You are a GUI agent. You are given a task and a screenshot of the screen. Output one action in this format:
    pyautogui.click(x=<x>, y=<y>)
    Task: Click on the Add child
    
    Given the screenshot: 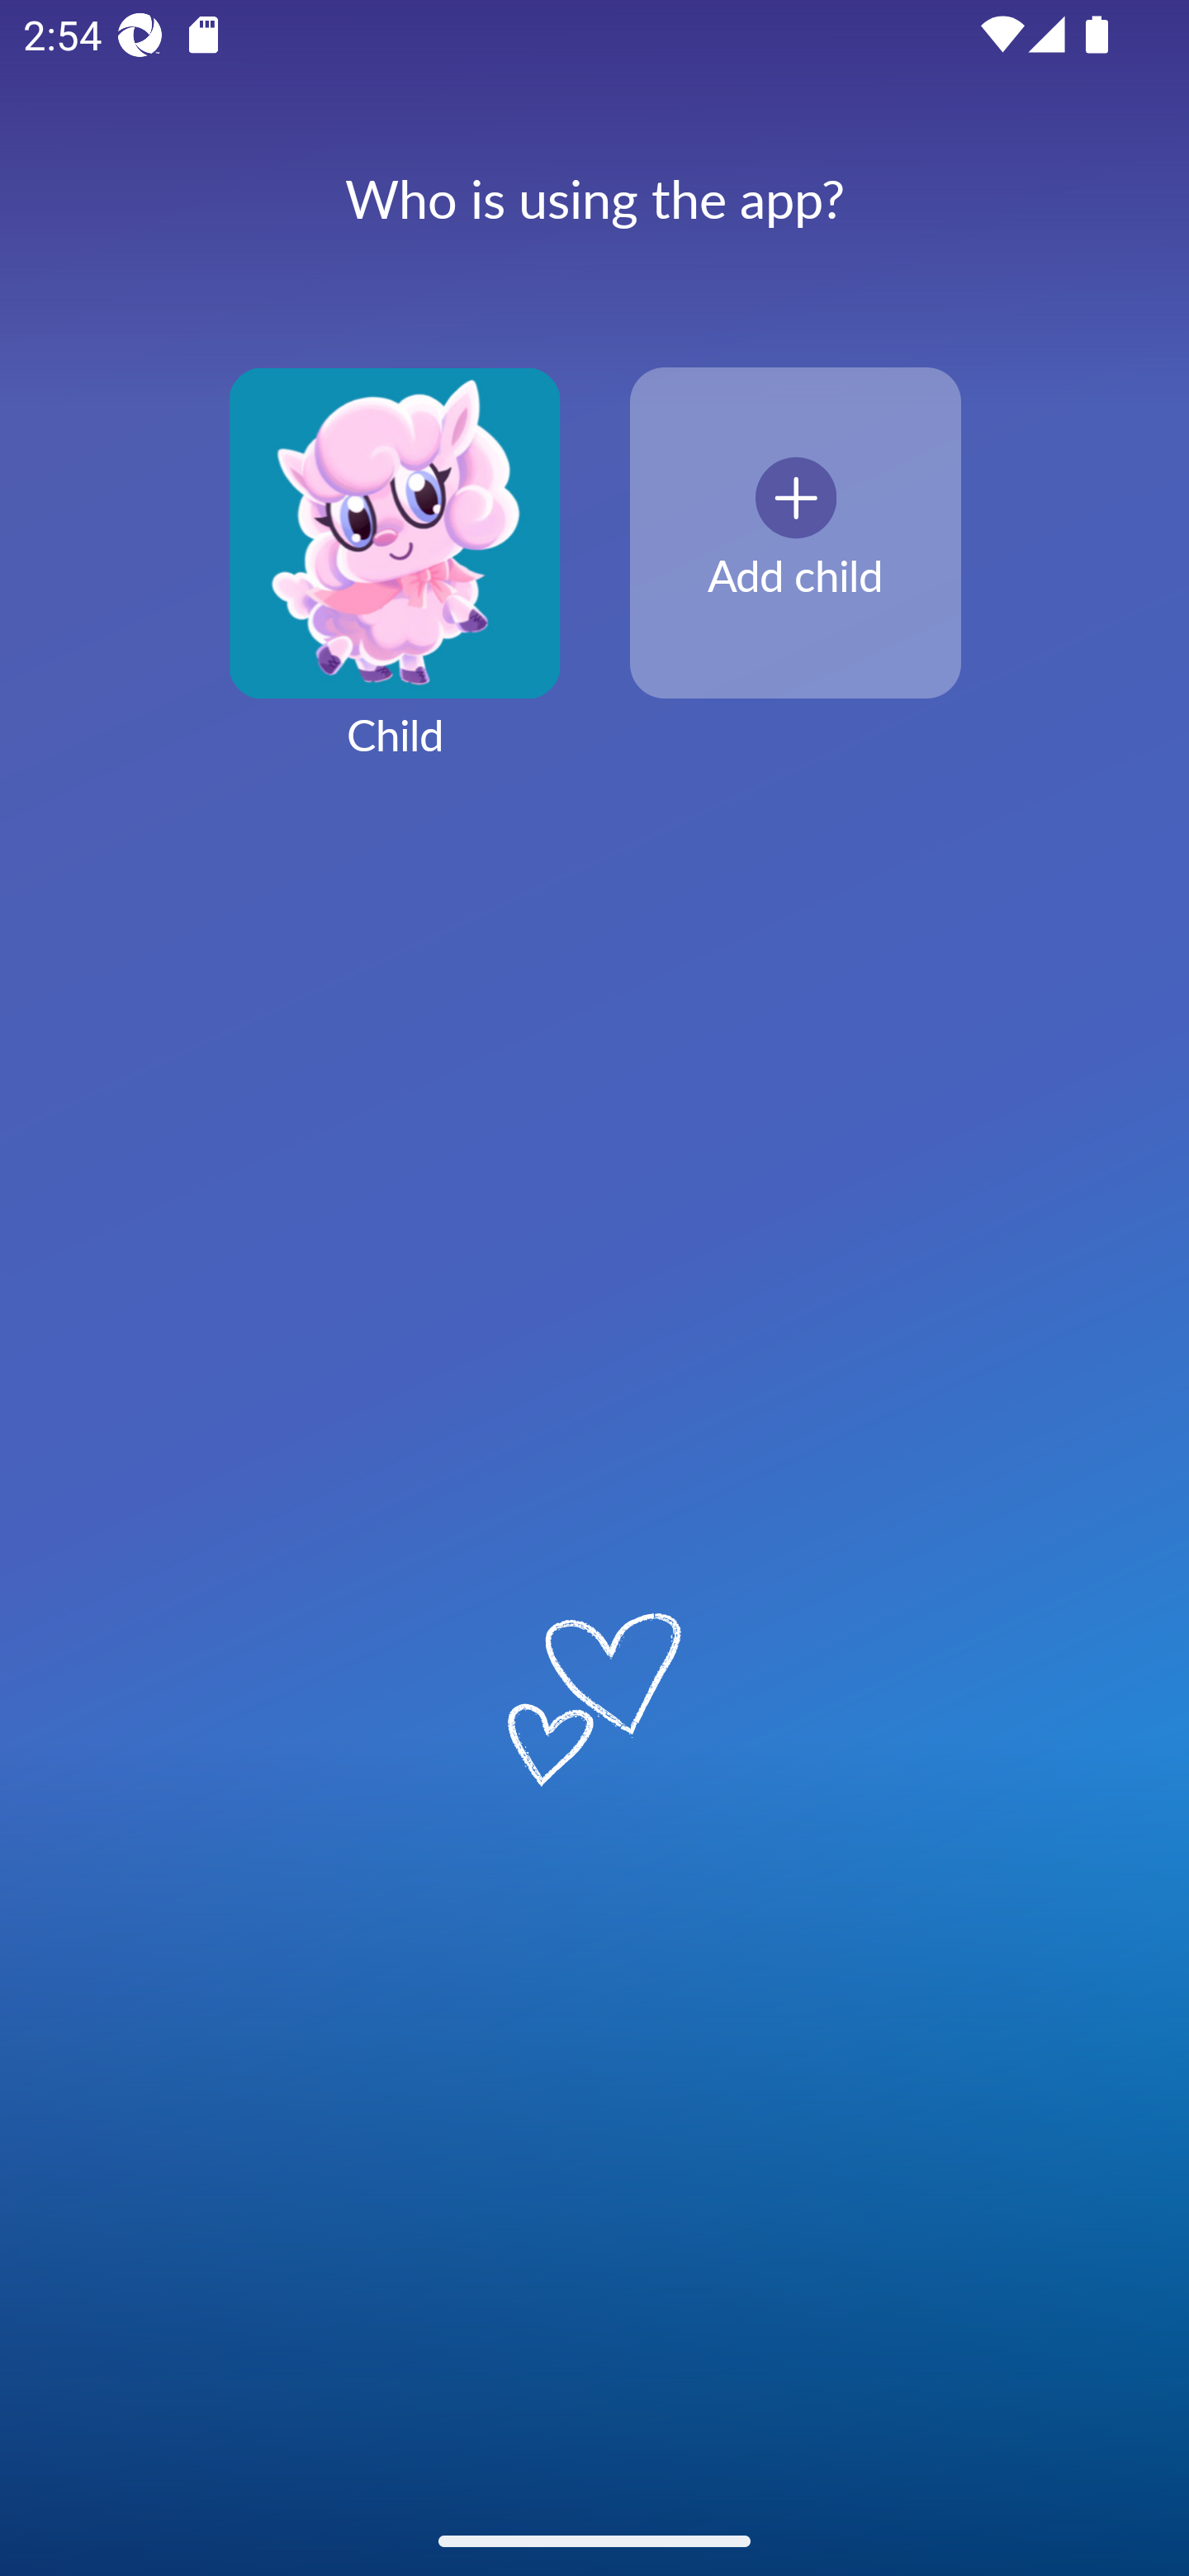 What is the action you would take?
    pyautogui.click(x=795, y=533)
    